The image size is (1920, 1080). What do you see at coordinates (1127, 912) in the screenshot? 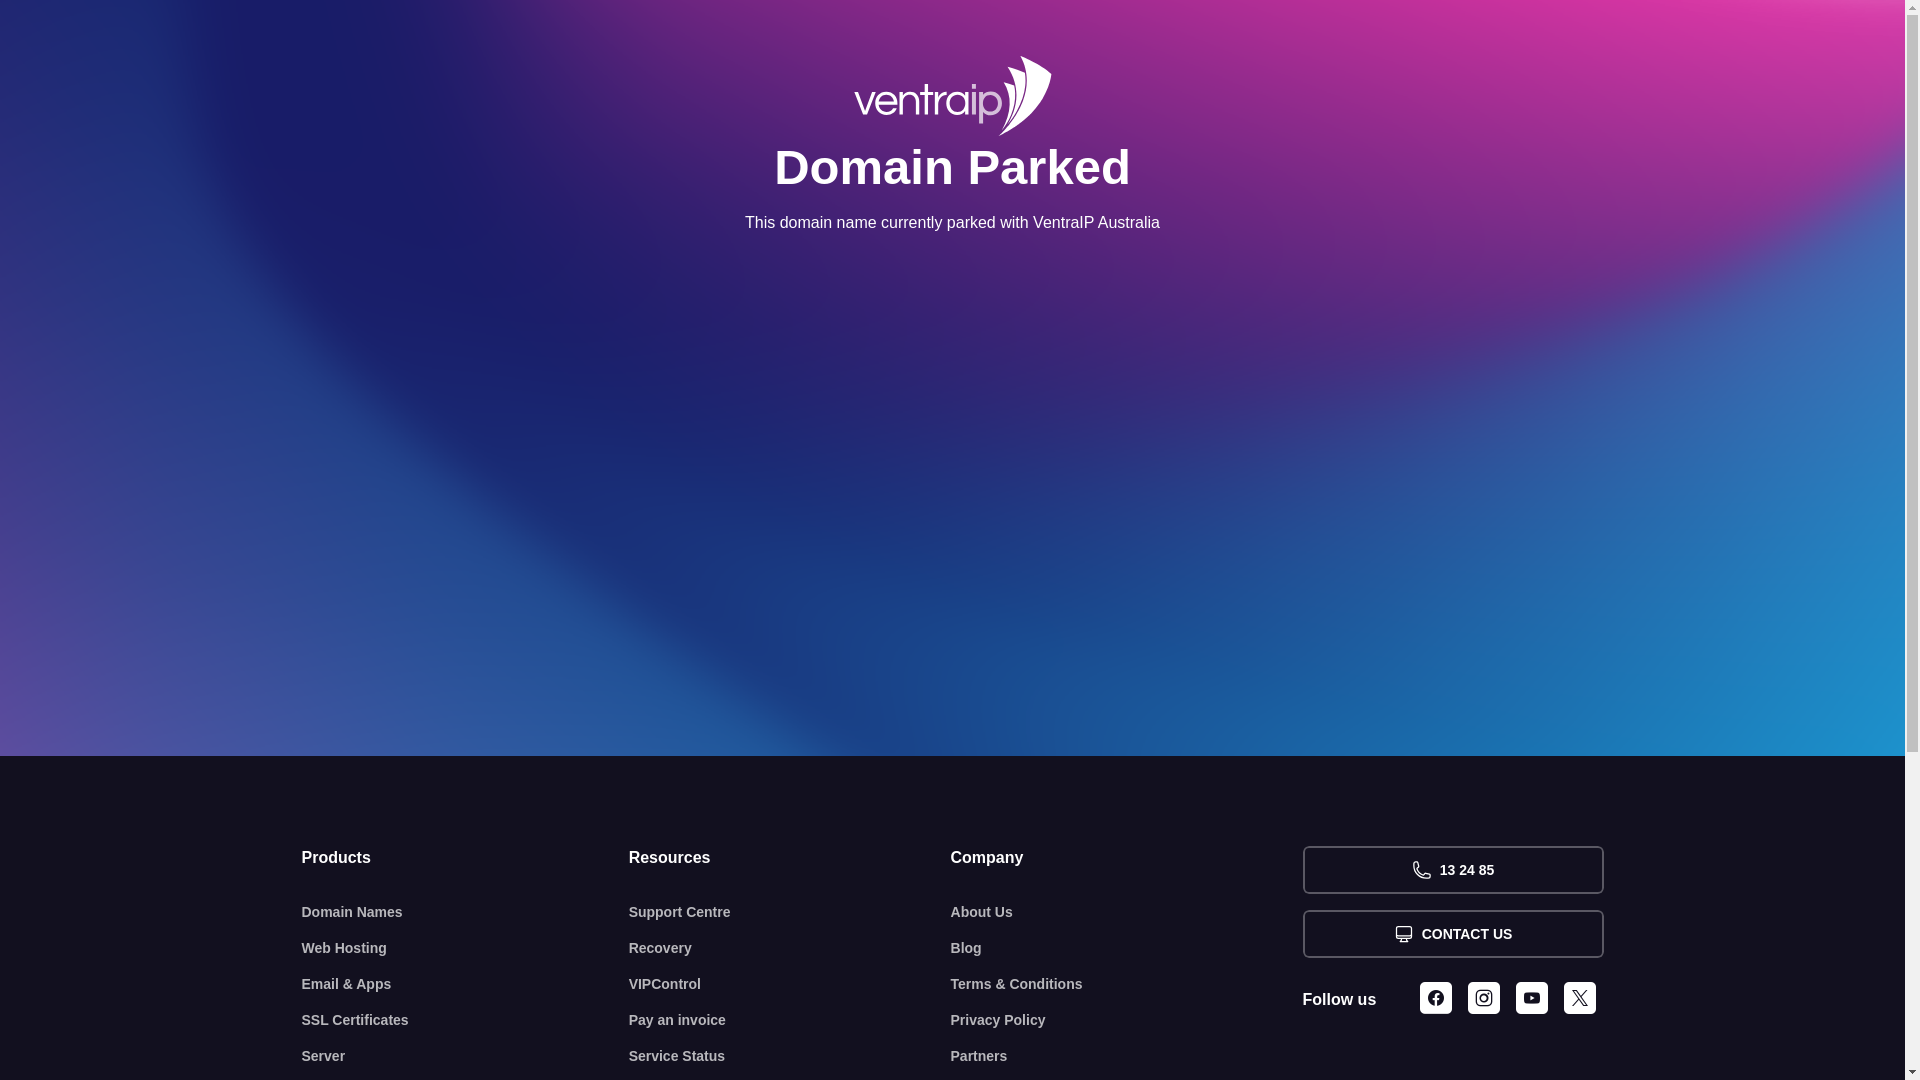
I see `About Us` at bounding box center [1127, 912].